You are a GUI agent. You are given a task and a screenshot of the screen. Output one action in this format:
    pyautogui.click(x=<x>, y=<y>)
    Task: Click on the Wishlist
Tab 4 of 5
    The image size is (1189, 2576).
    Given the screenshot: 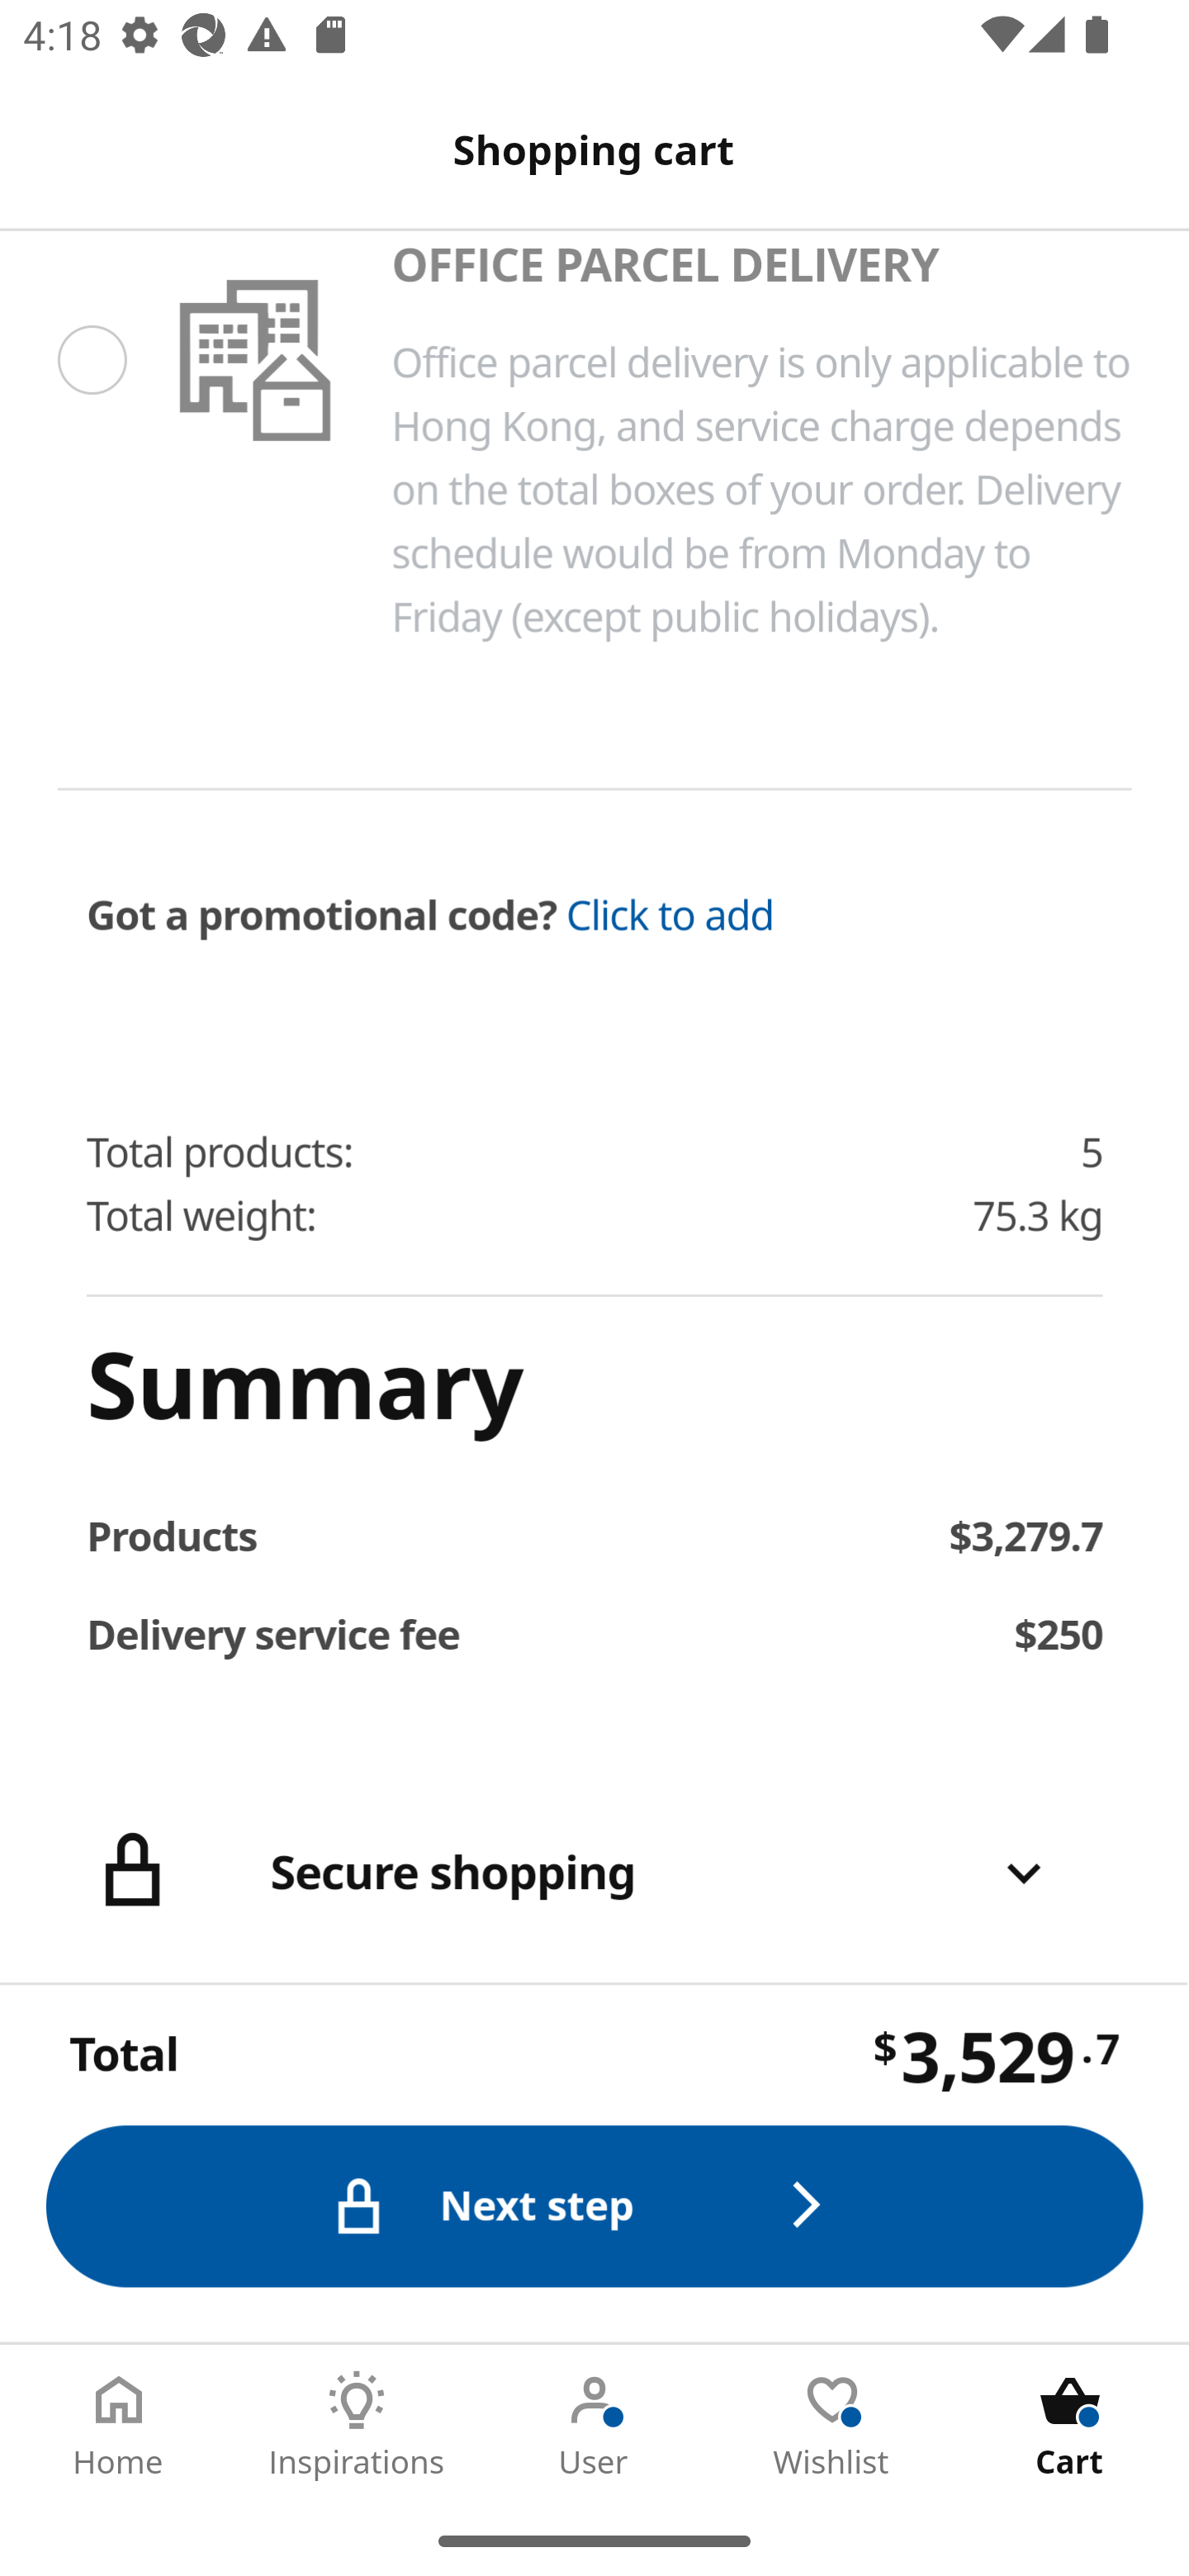 What is the action you would take?
    pyautogui.click(x=832, y=2425)
    